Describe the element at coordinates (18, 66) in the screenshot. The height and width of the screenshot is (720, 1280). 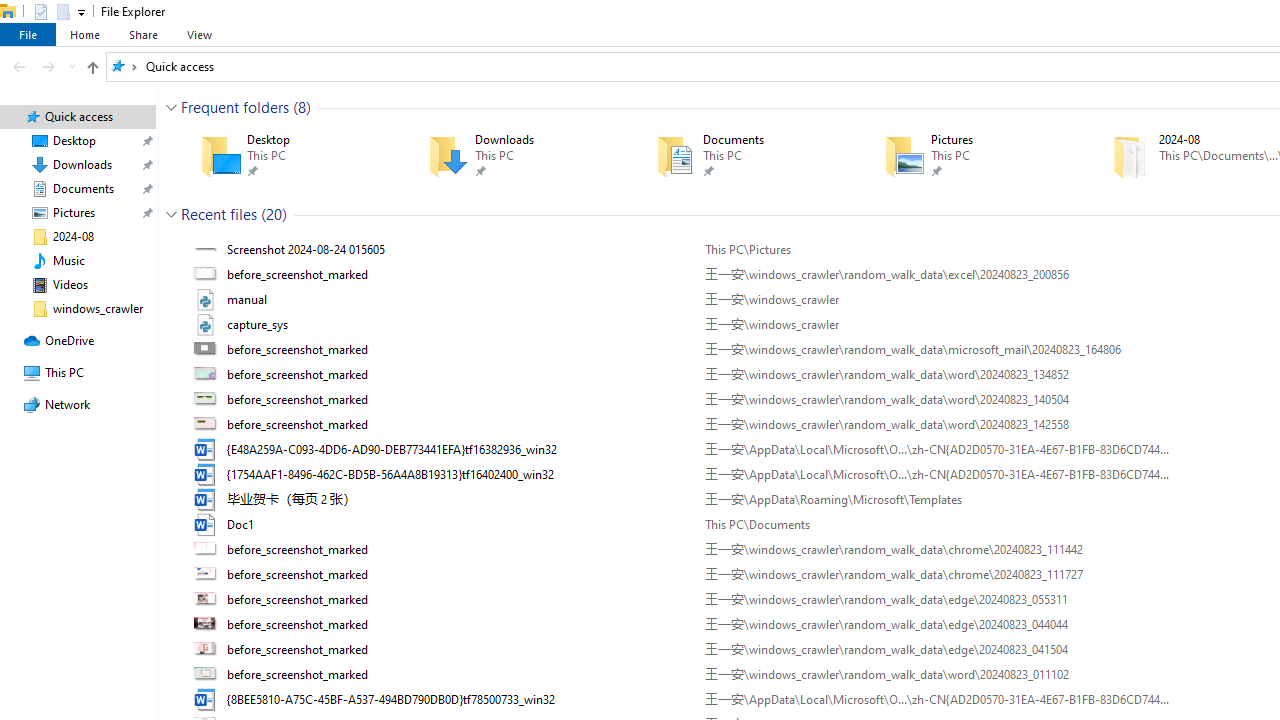
I see `Back (Alt + Left Arrow)` at that location.